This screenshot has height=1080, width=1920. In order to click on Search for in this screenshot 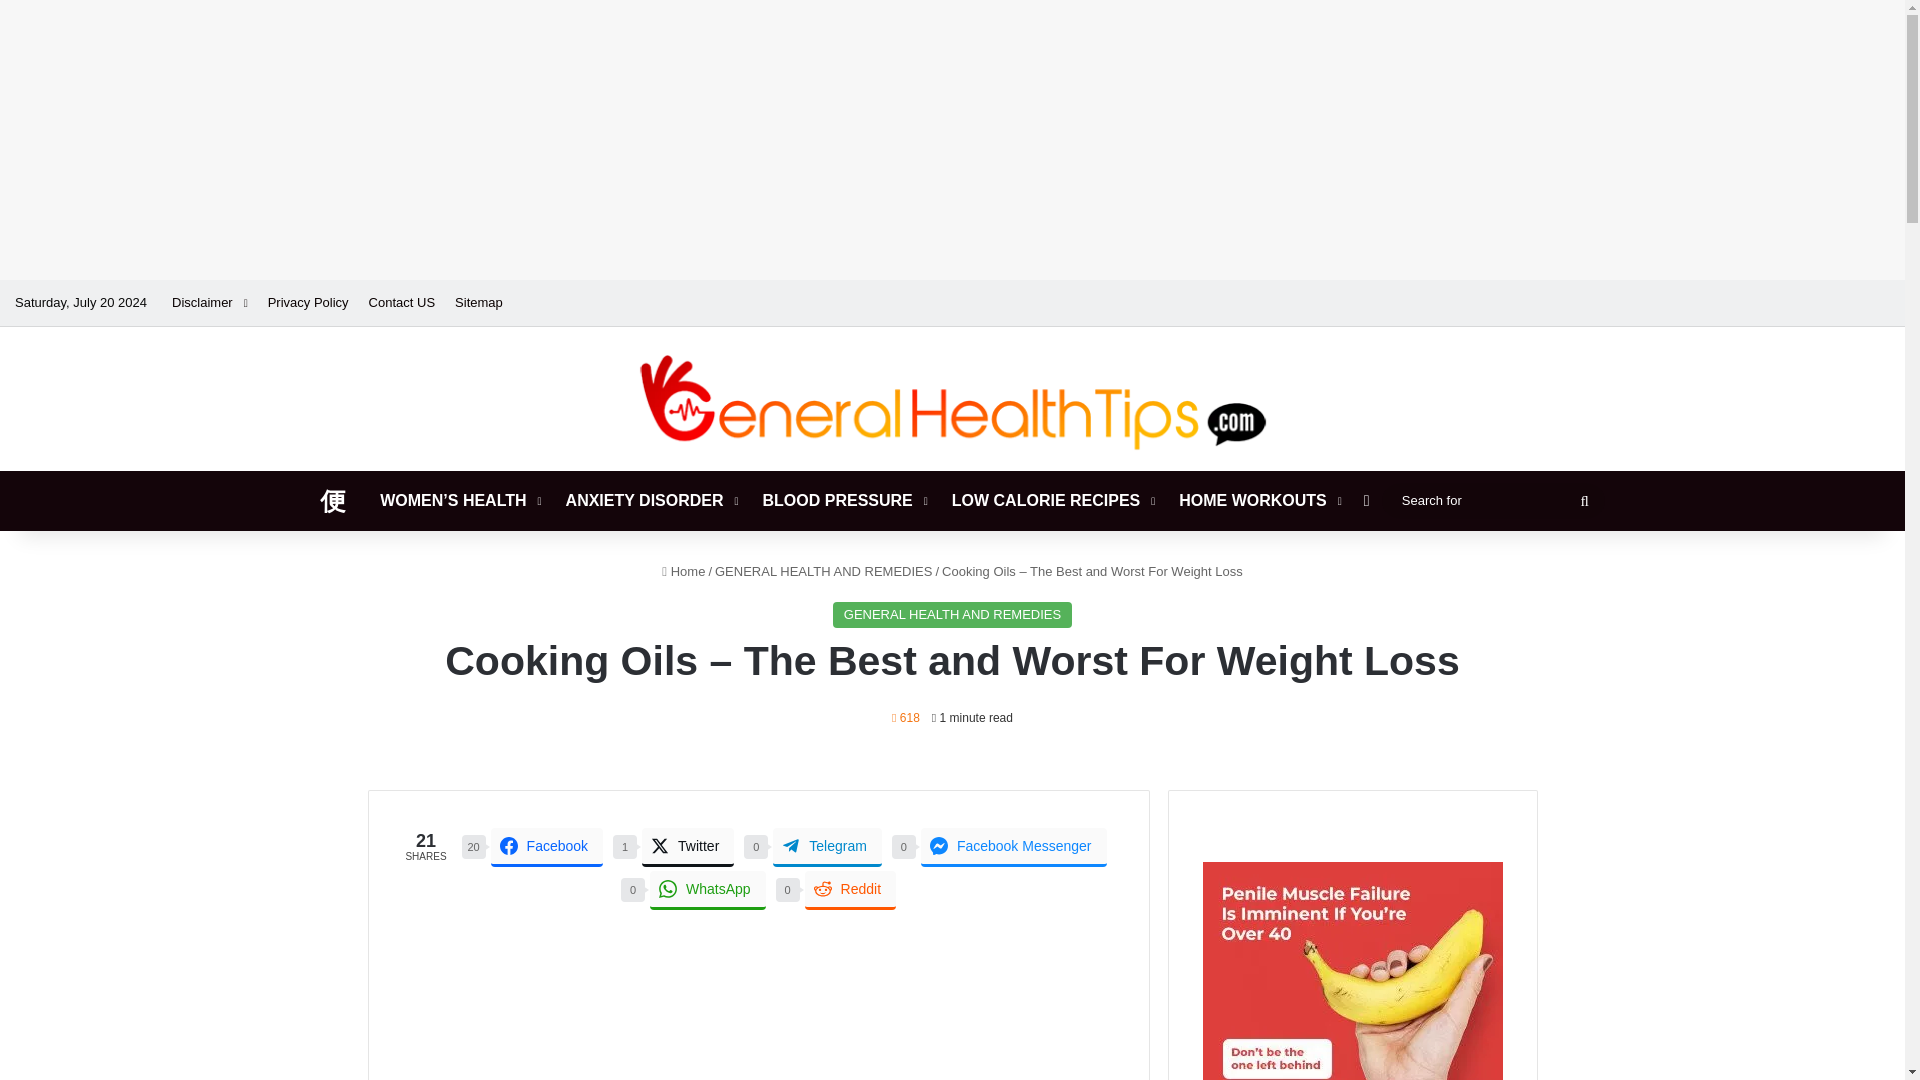, I will do `click(1494, 500)`.